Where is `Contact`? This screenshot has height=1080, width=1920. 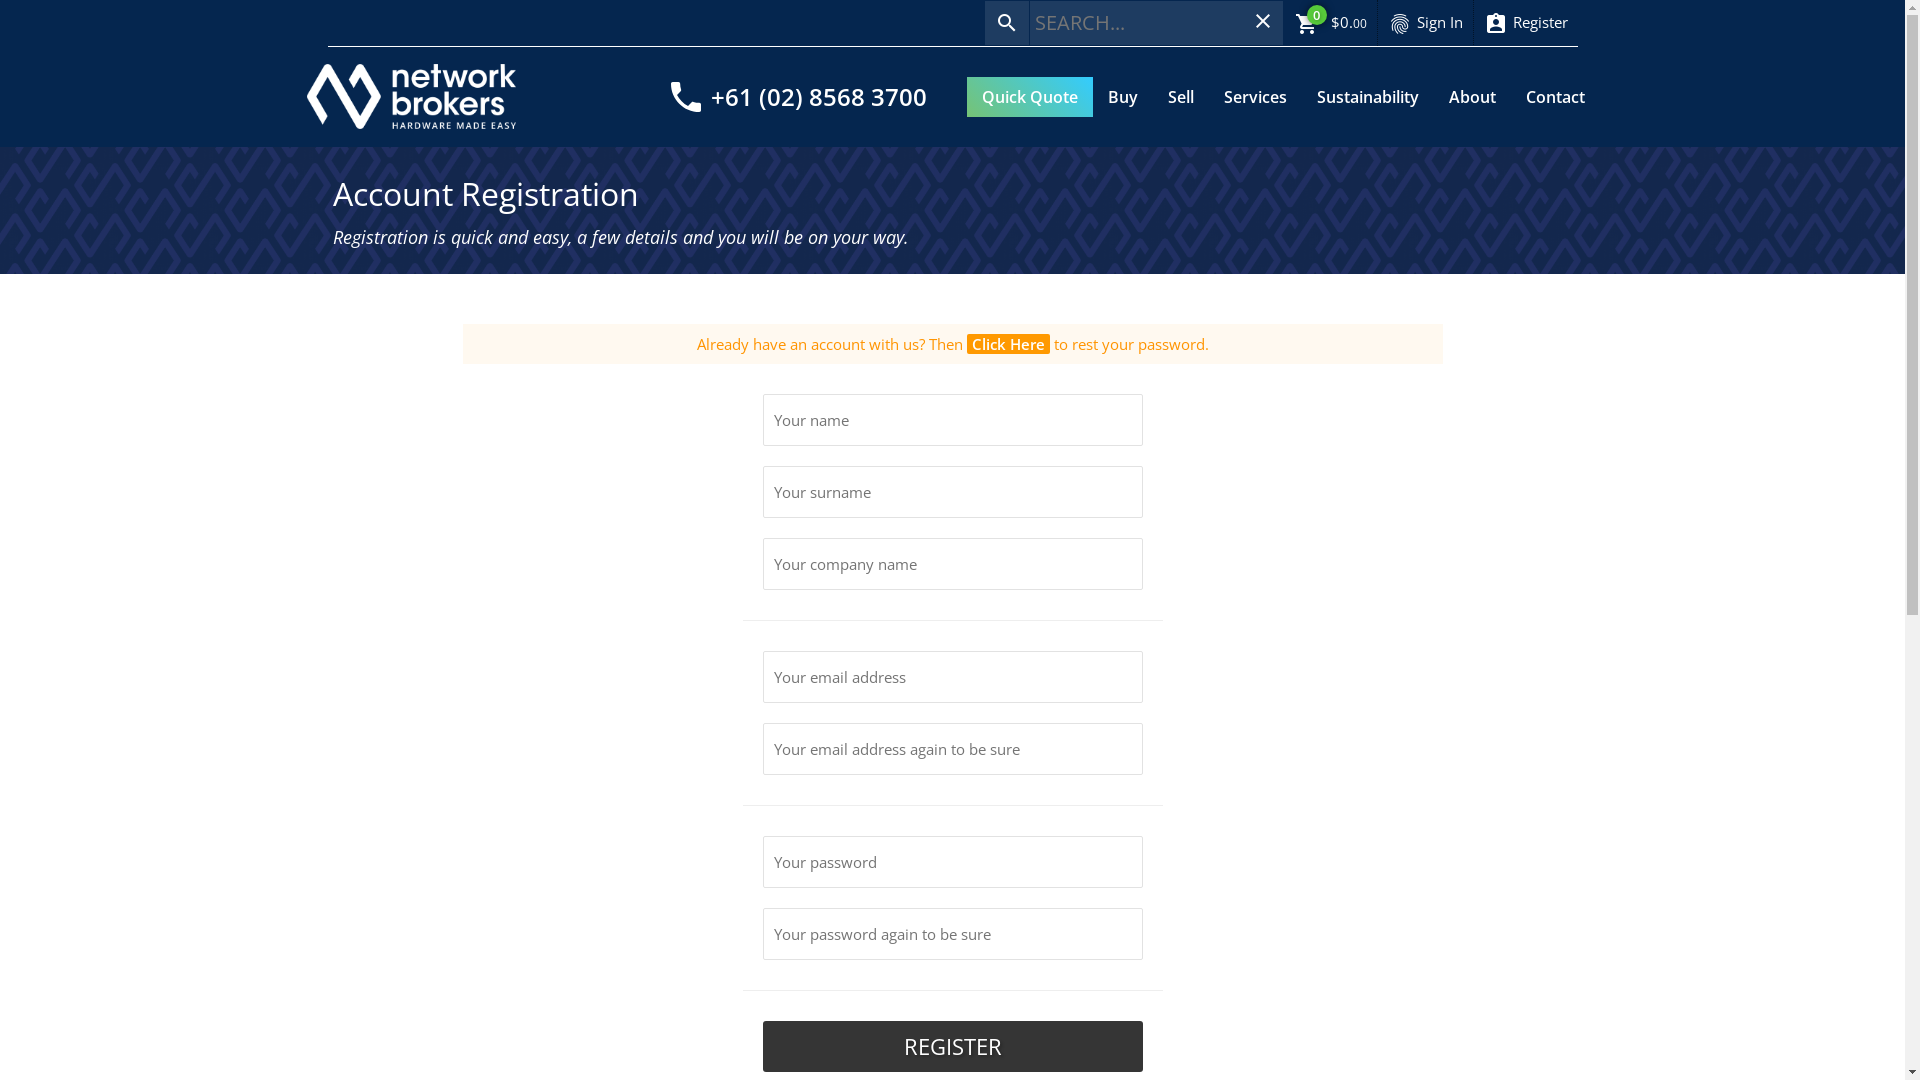 Contact is located at coordinates (1554, 97).